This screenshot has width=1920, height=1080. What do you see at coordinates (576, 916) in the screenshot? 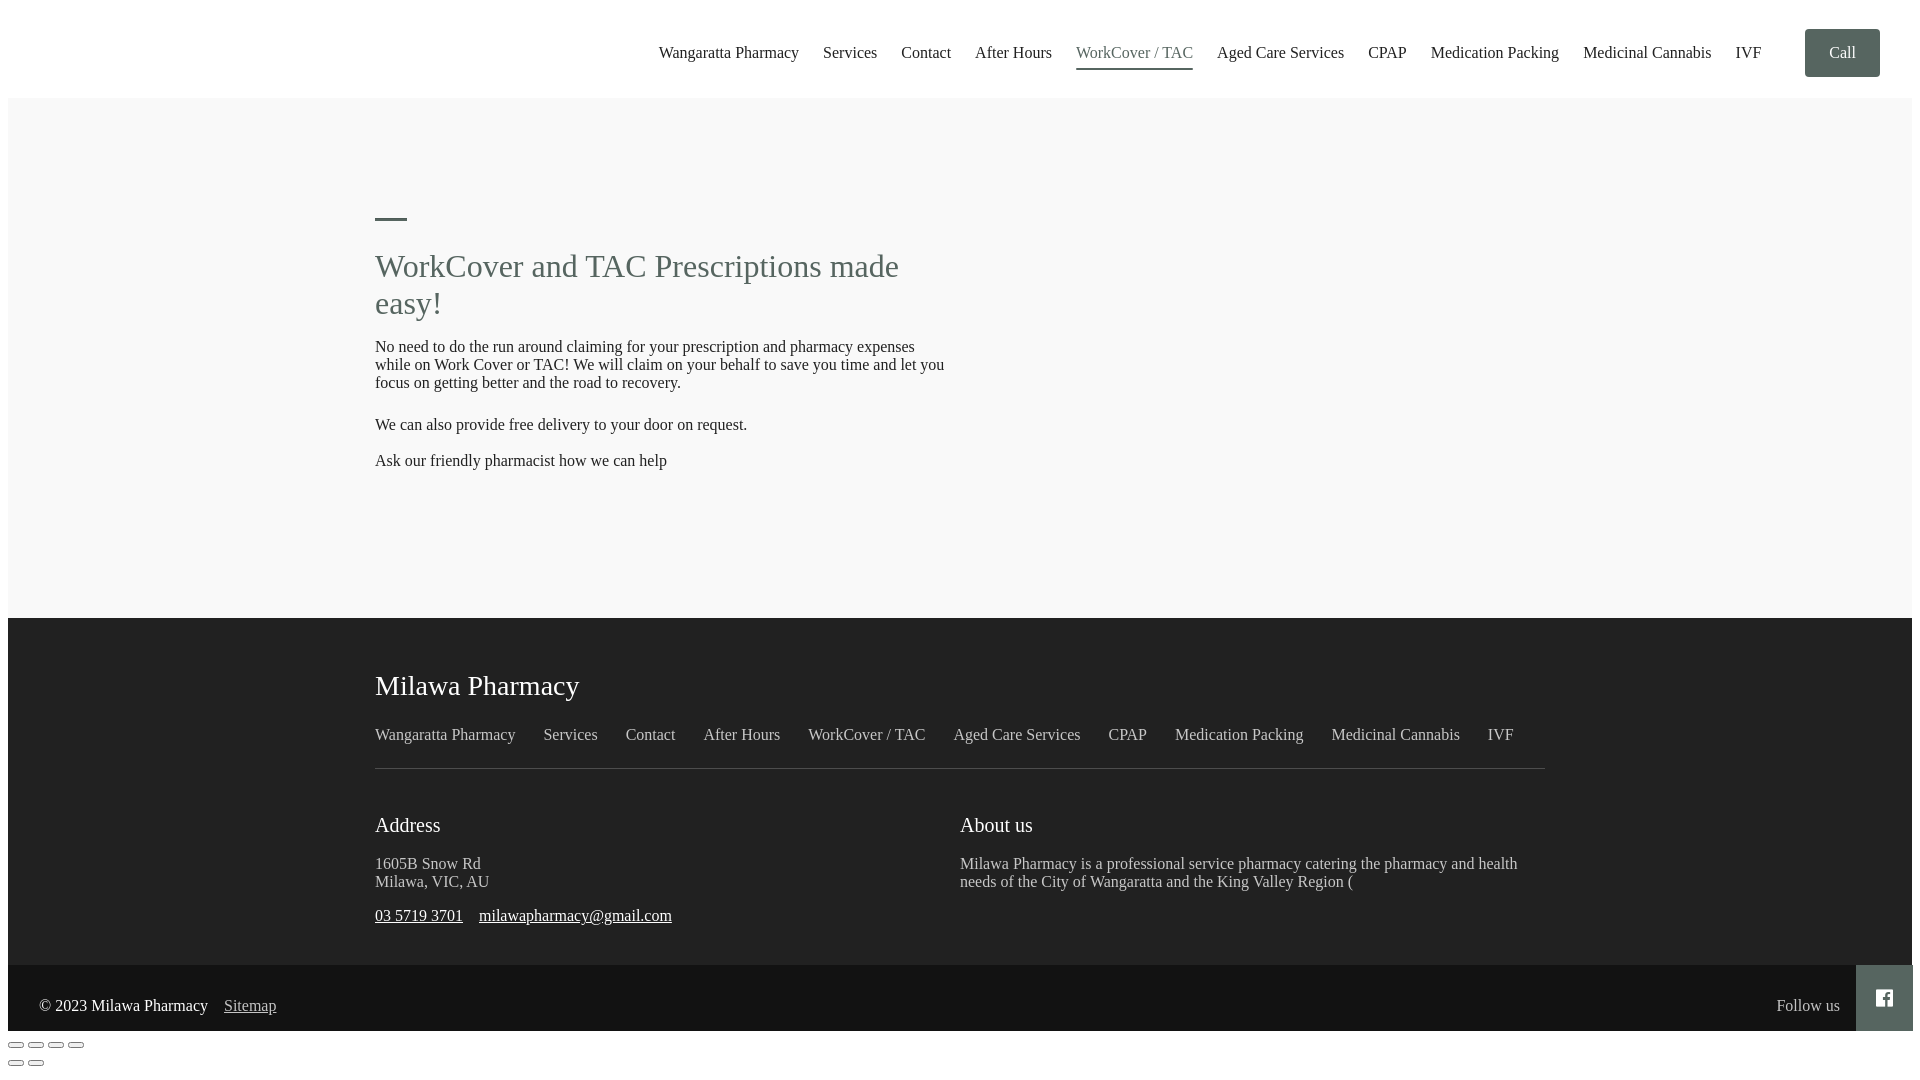
I see `milawapharmacy@gmail.com` at bounding box center [576, 916].